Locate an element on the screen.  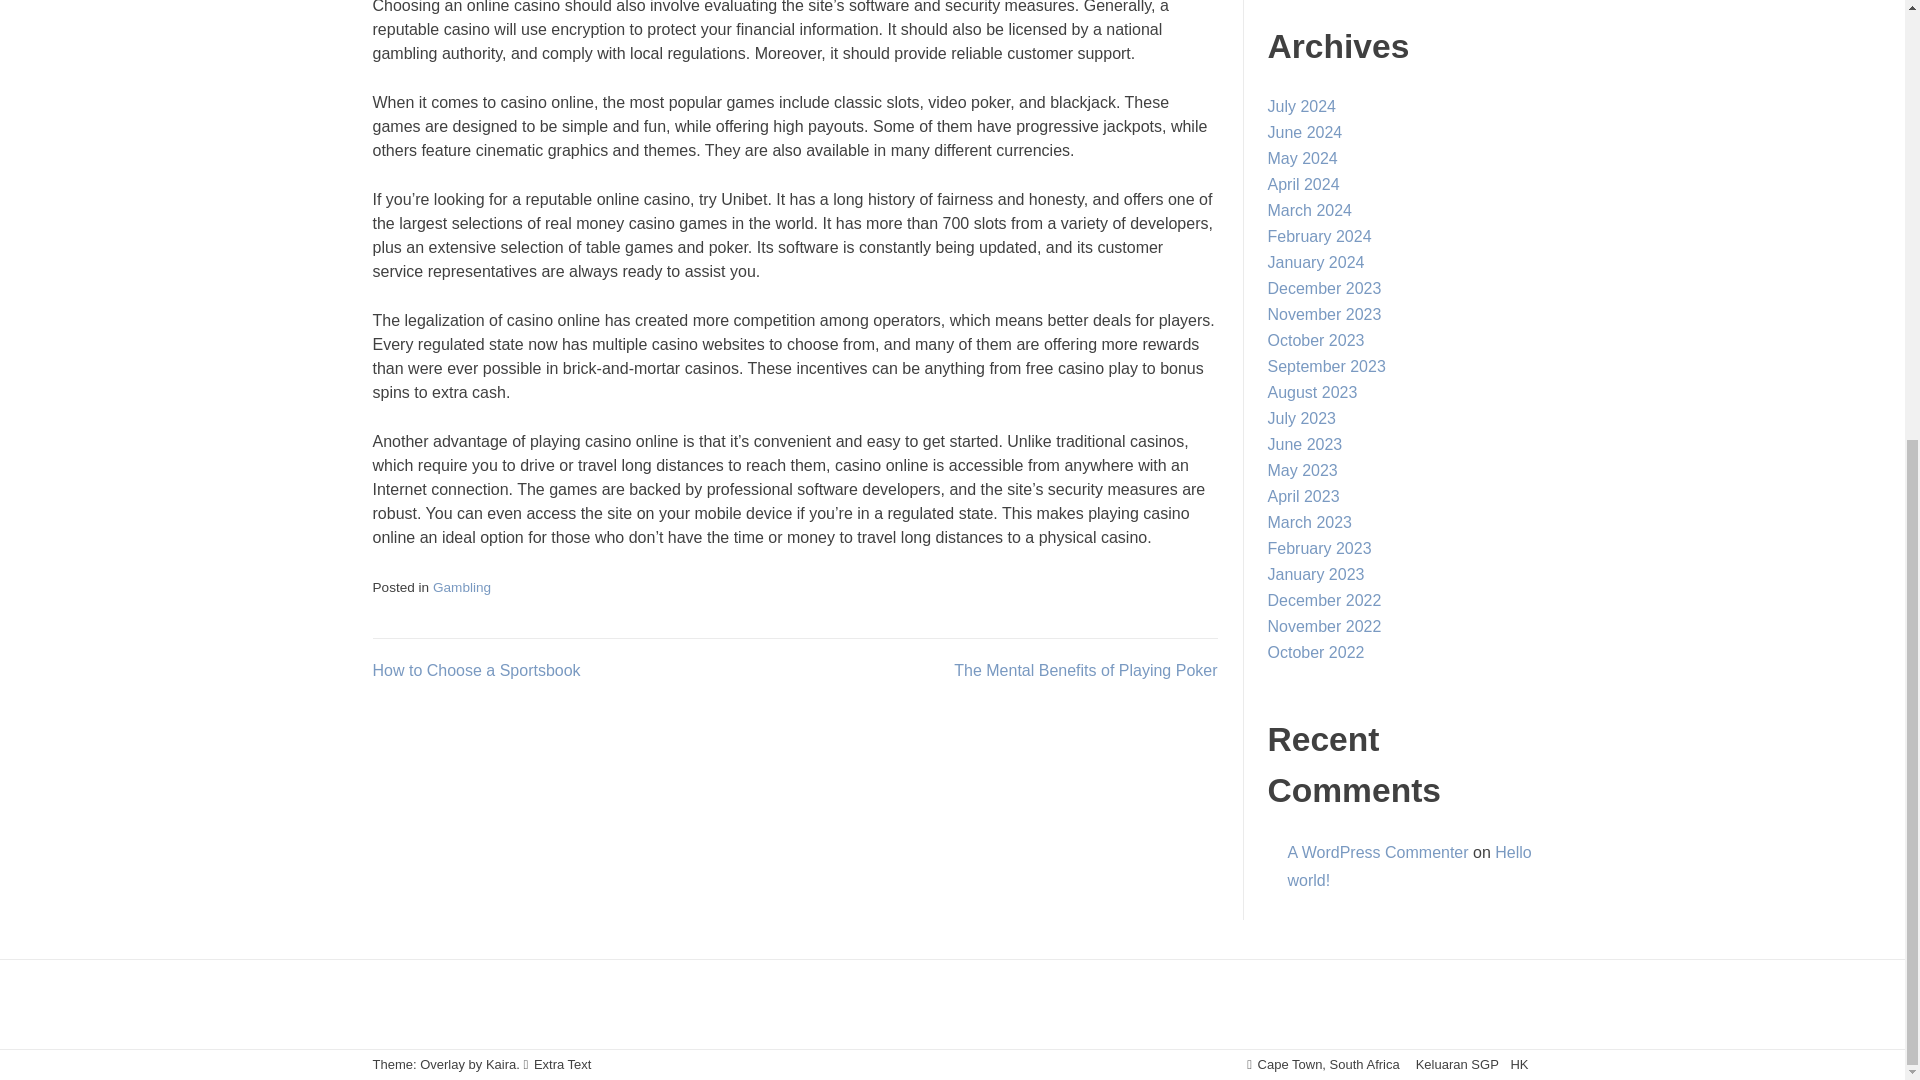
December 2023 is located at coordinates (1324, 288).